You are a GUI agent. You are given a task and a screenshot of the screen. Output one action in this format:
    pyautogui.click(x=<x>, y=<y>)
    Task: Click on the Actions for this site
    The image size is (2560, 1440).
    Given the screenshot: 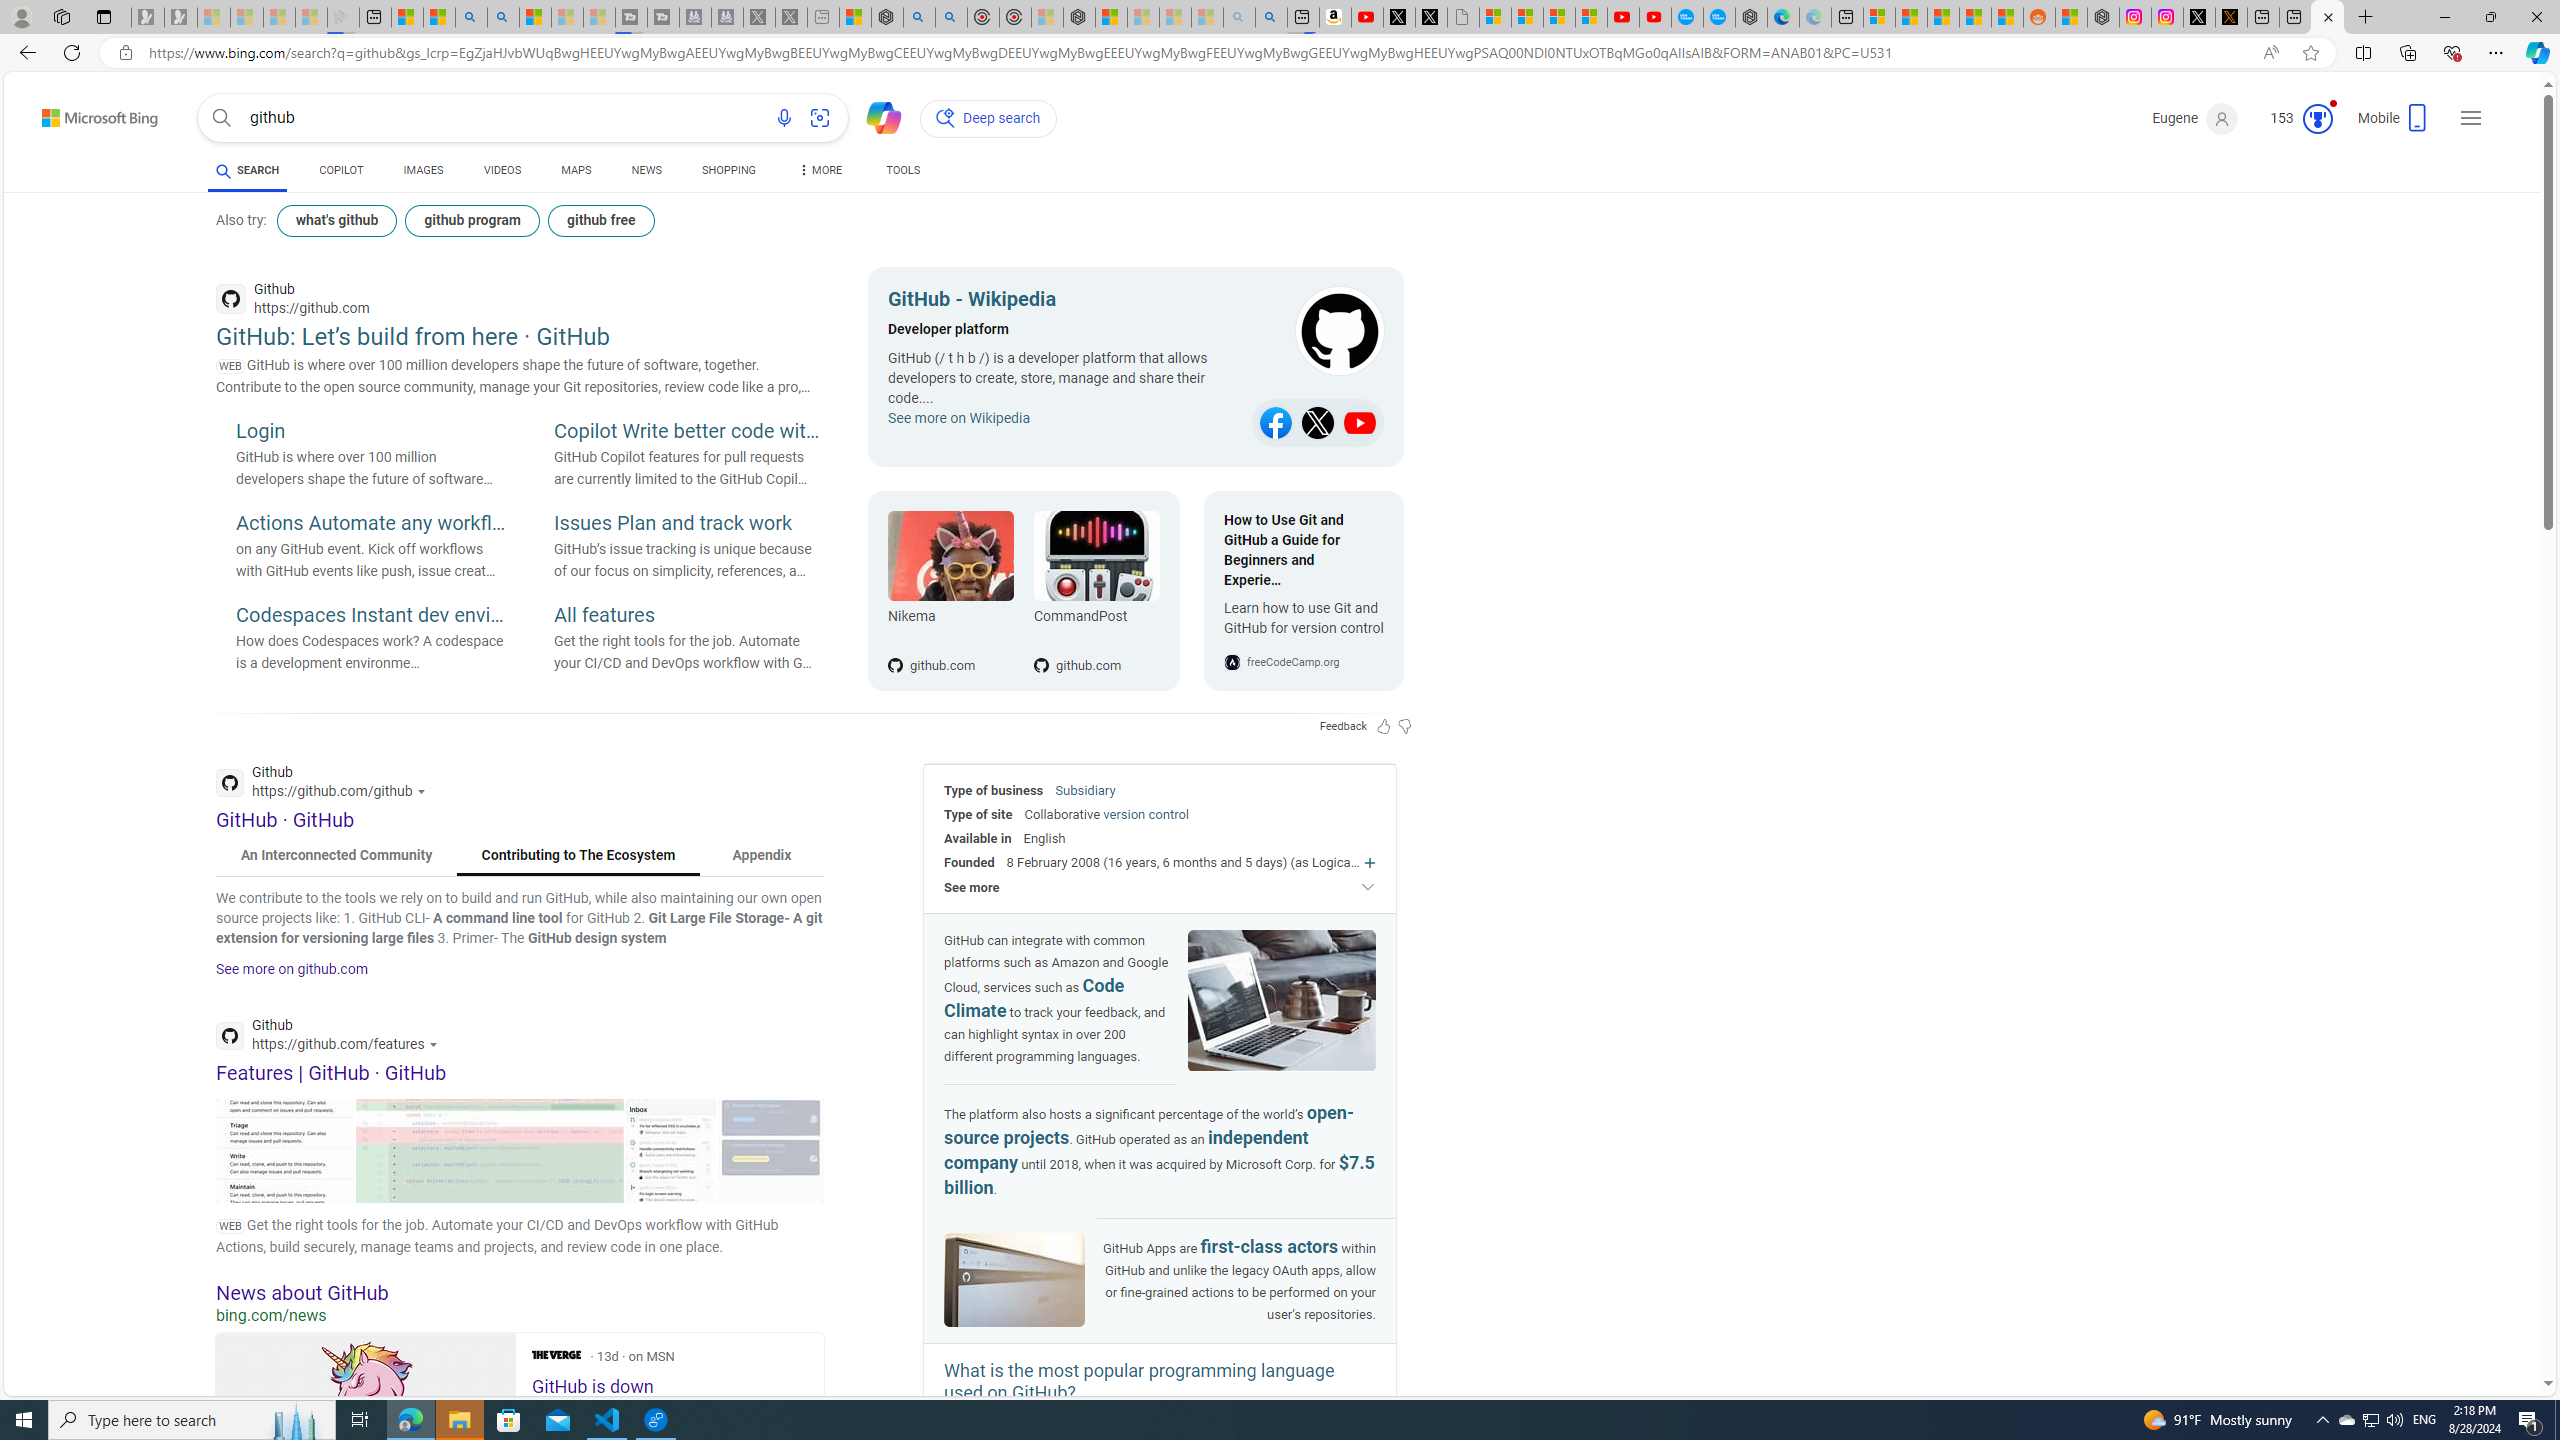 What is the action you would take?
    pyautogui.click(x=436, y=1045)
    